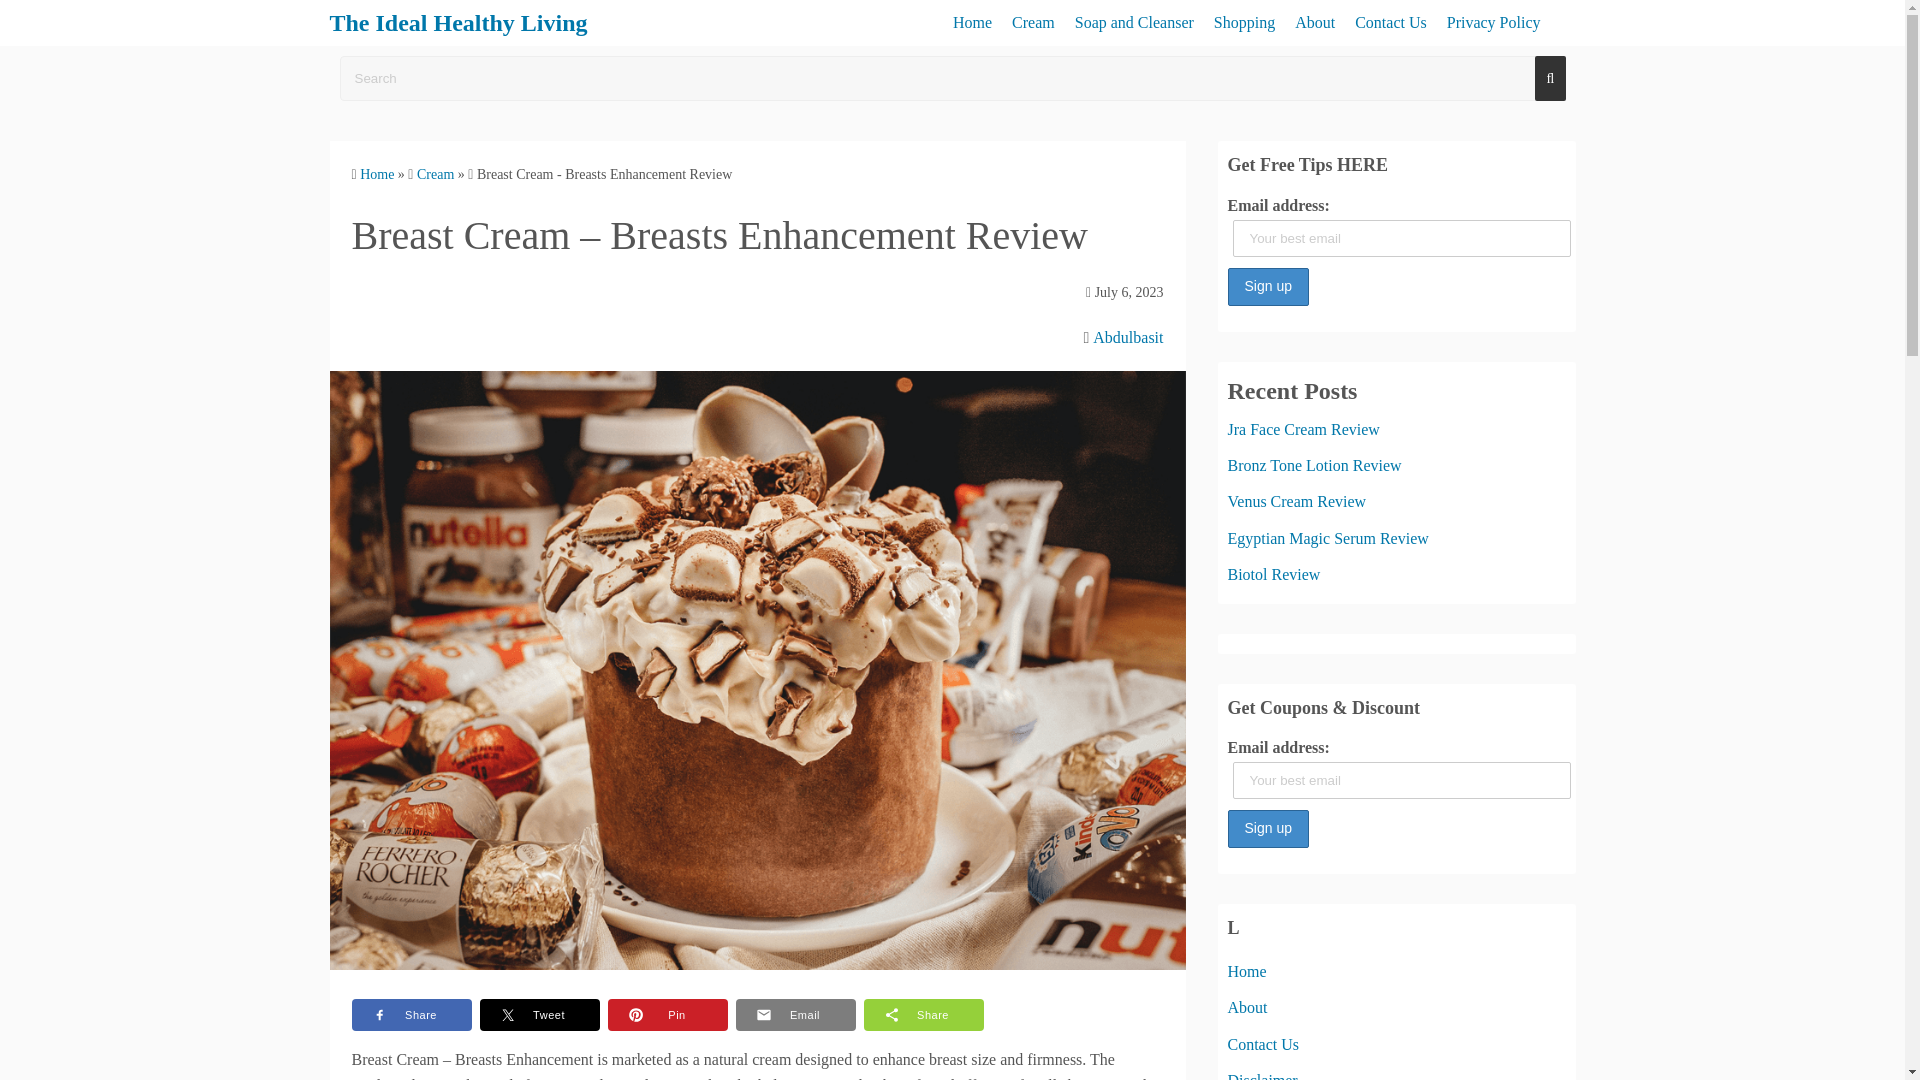  Describe the element at coordinates (458, 22) in the screenshot. I see `The Ideal Healthy Living` at that location.